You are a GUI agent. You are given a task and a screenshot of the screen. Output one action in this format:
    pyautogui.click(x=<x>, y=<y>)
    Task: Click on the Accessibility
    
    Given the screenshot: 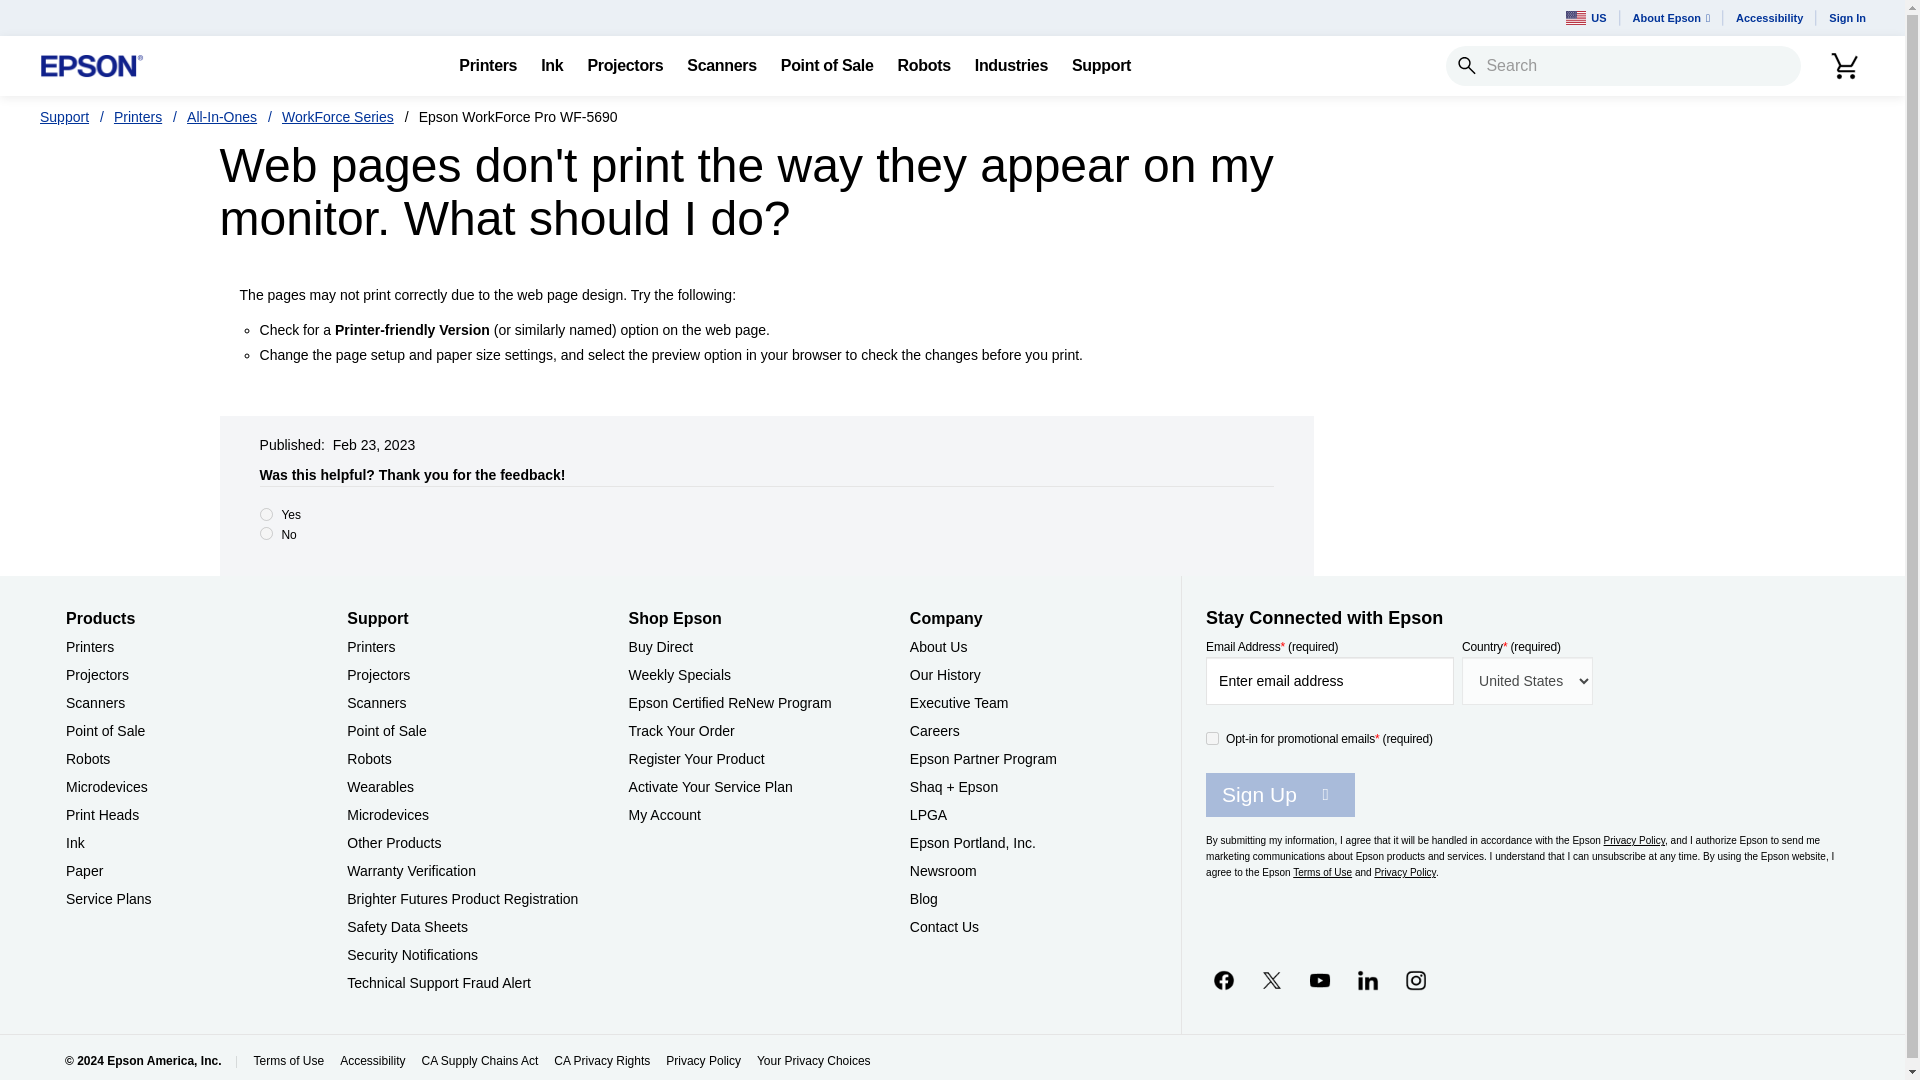 What is the action you would take?
    pyautogui.click(x=1769, y=18)
    